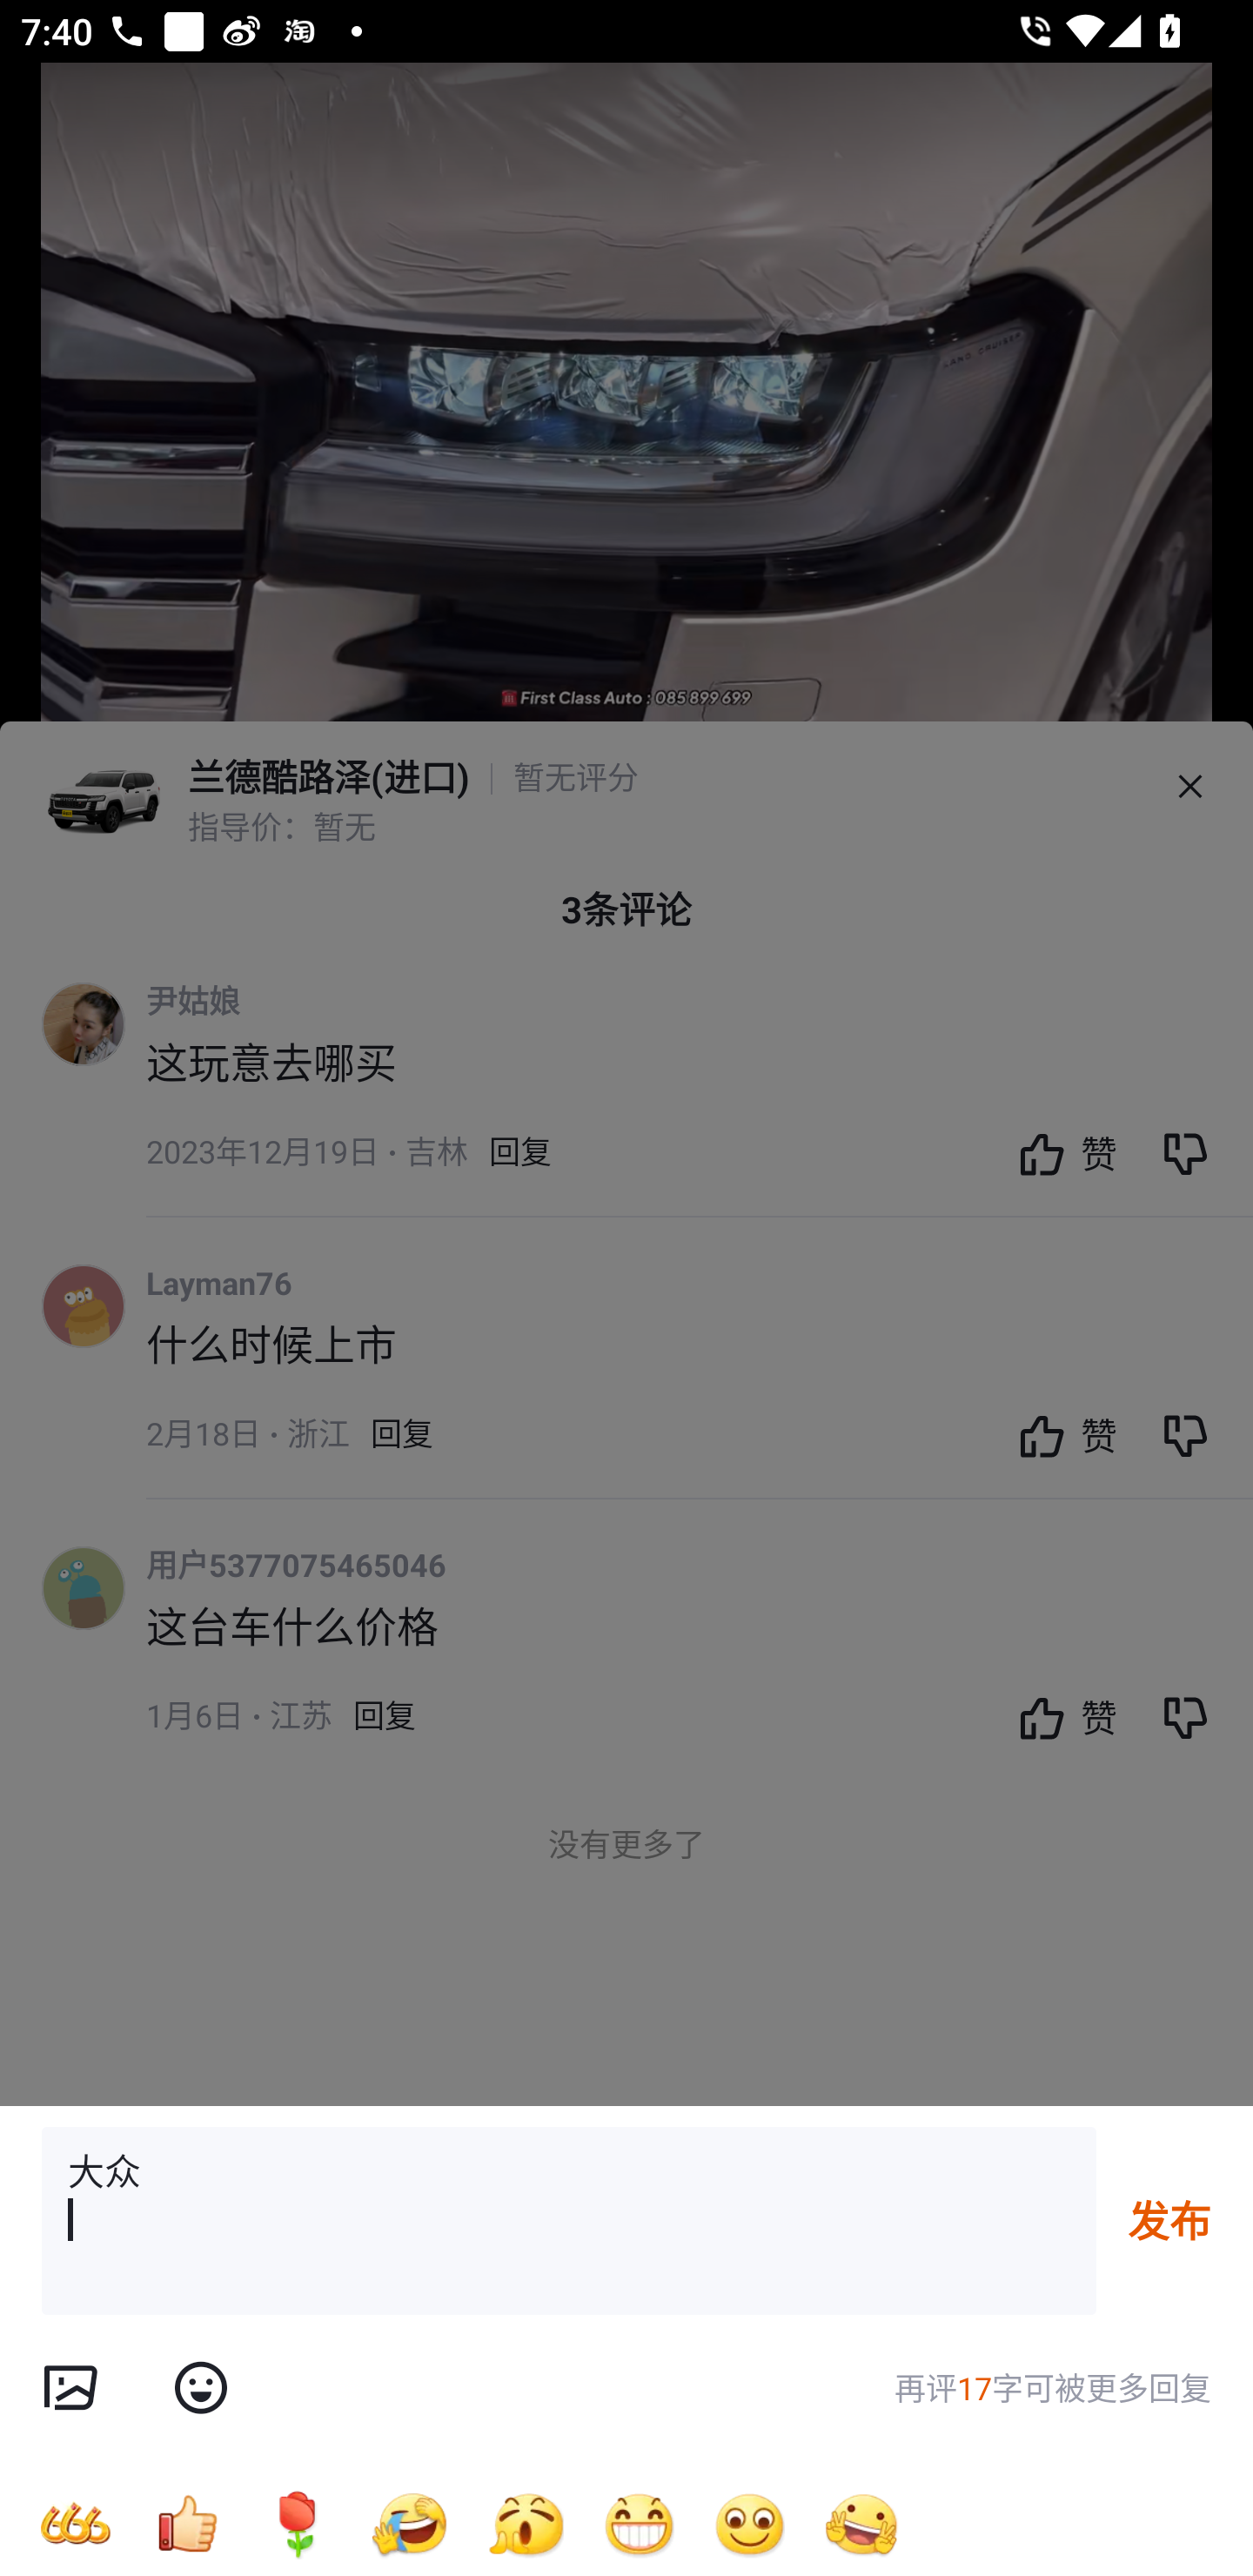 This screenshot has width=1253, height=2576. What do you see at coordinates (70, 2388) in the screenshot?
I see `` at bounding box center [70, 2388].